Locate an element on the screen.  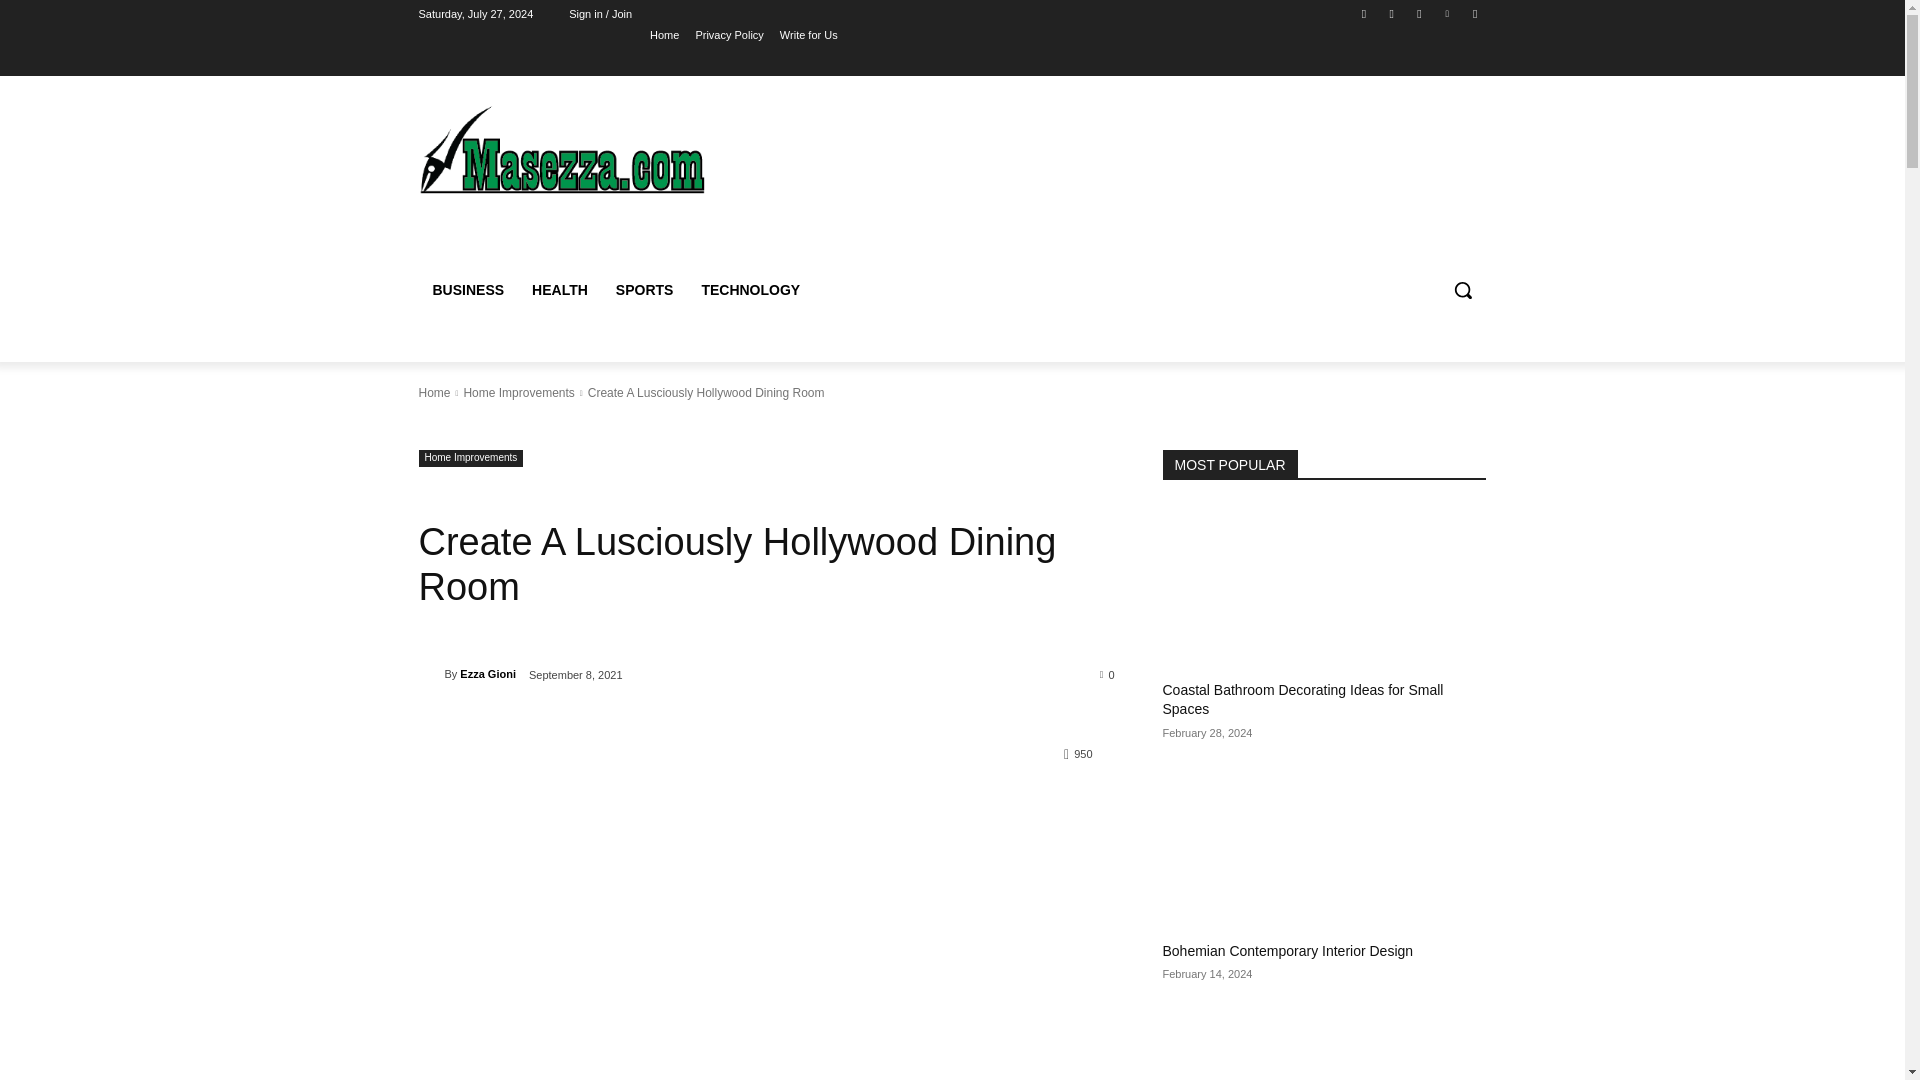
HEALTH is located at coordinates (560, 290).